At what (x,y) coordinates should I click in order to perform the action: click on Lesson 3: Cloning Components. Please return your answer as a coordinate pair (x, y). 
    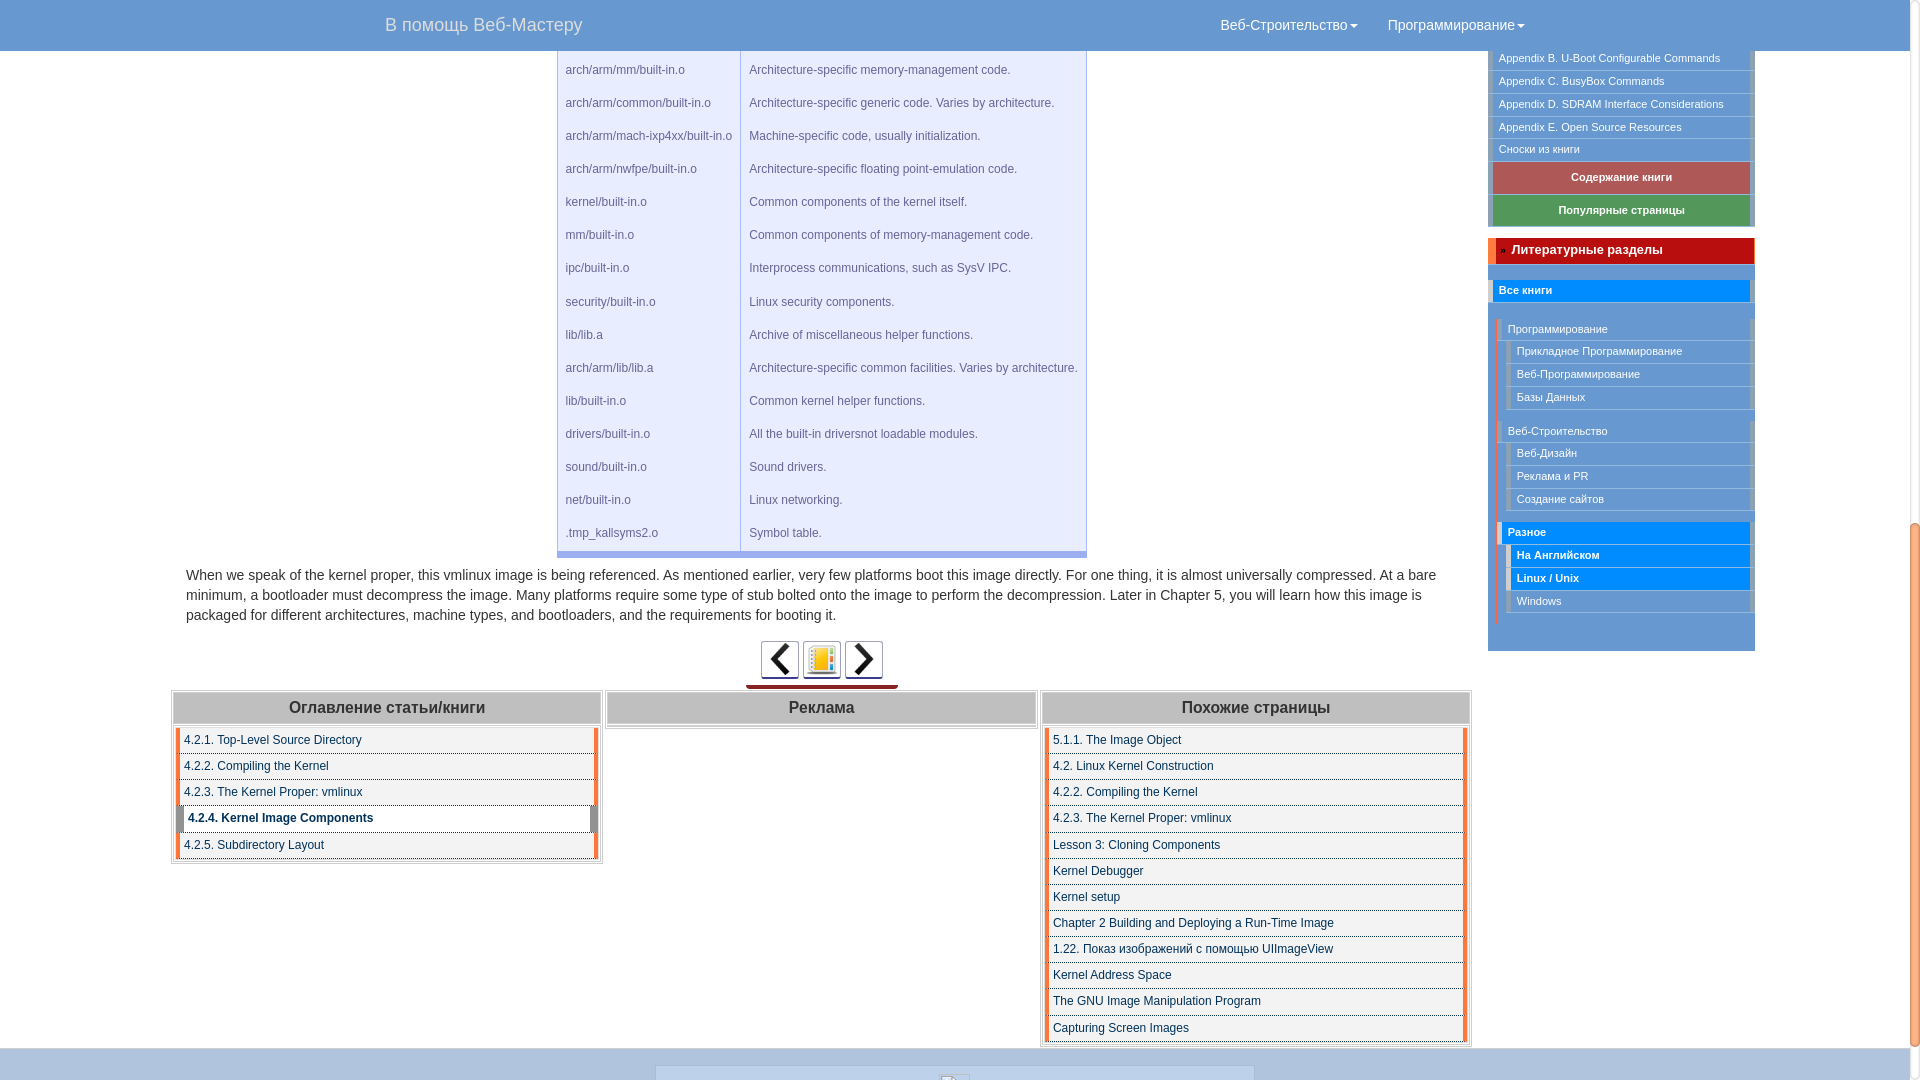
    Looking at the image, I should click on (1255, 845).